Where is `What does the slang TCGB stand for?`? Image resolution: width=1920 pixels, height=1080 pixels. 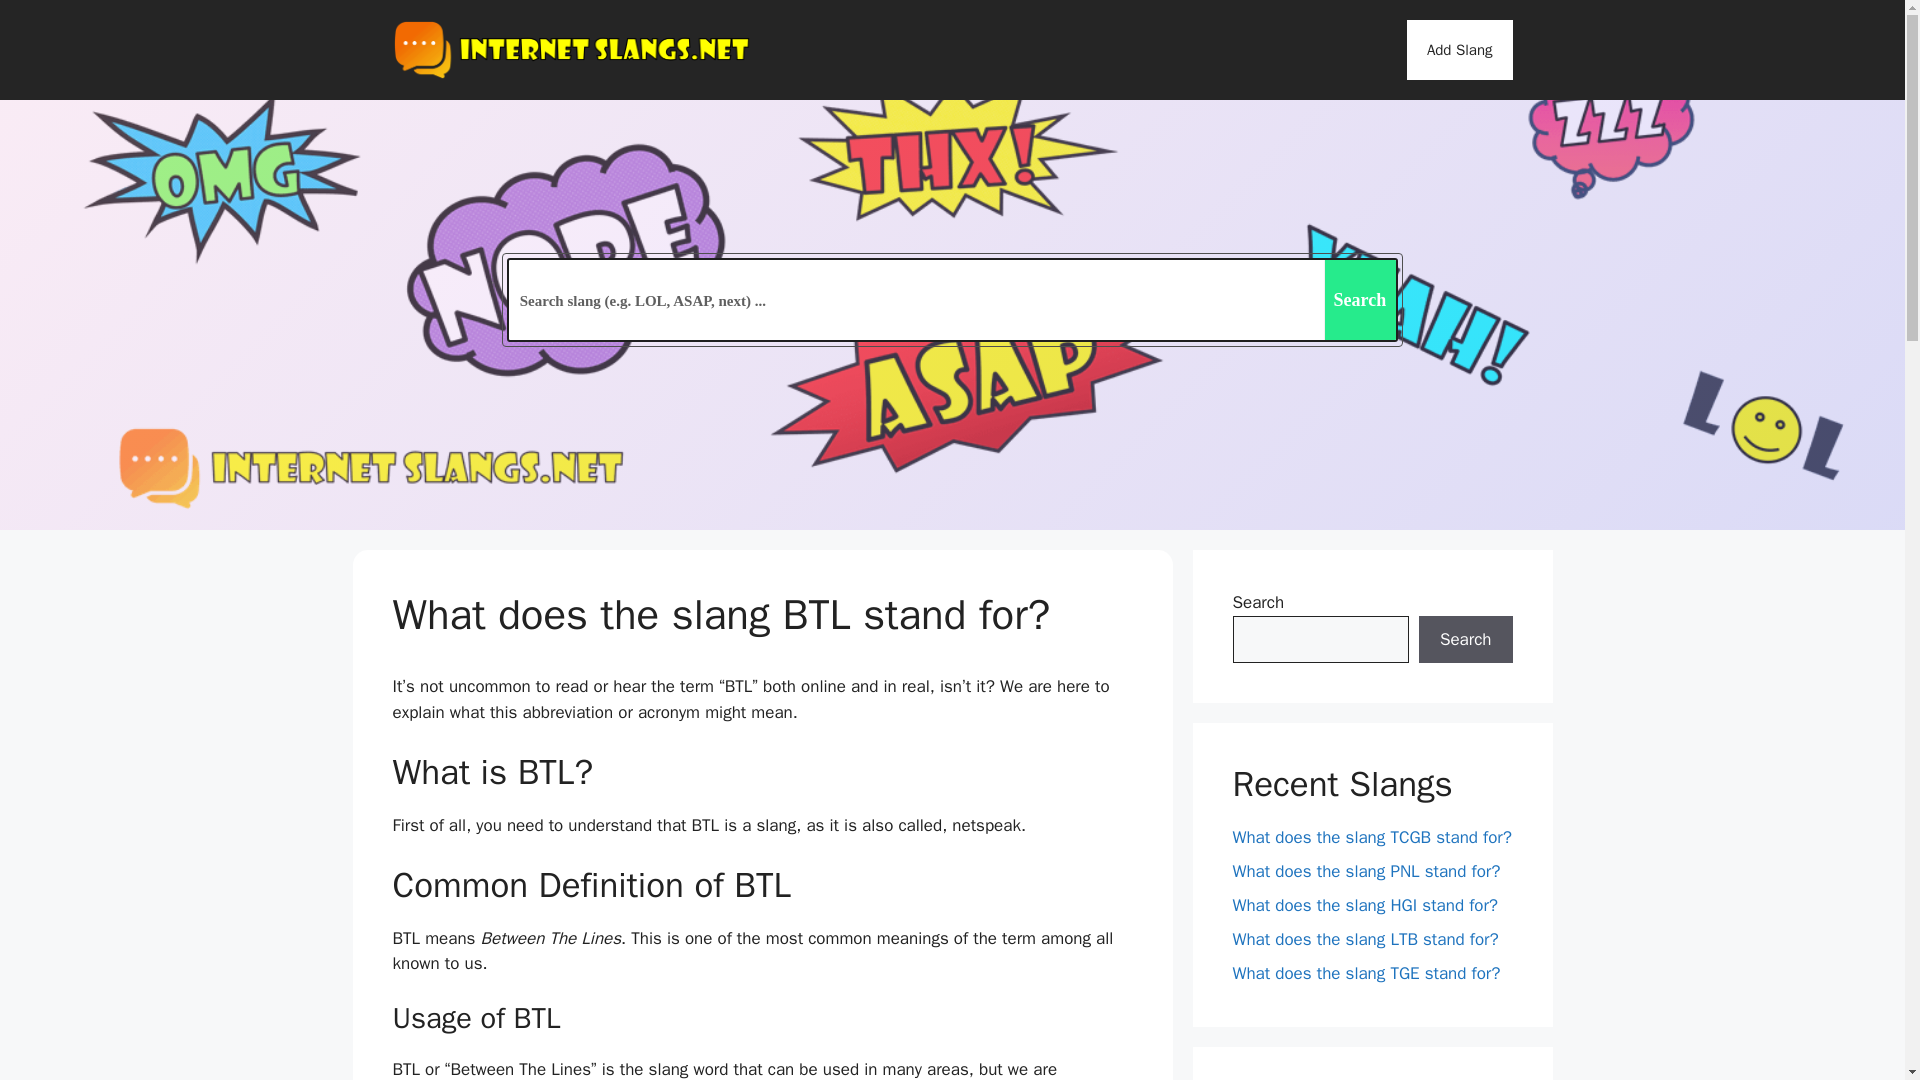 What does the slang TCGB stand for? is located at coordinates (1372, 837).